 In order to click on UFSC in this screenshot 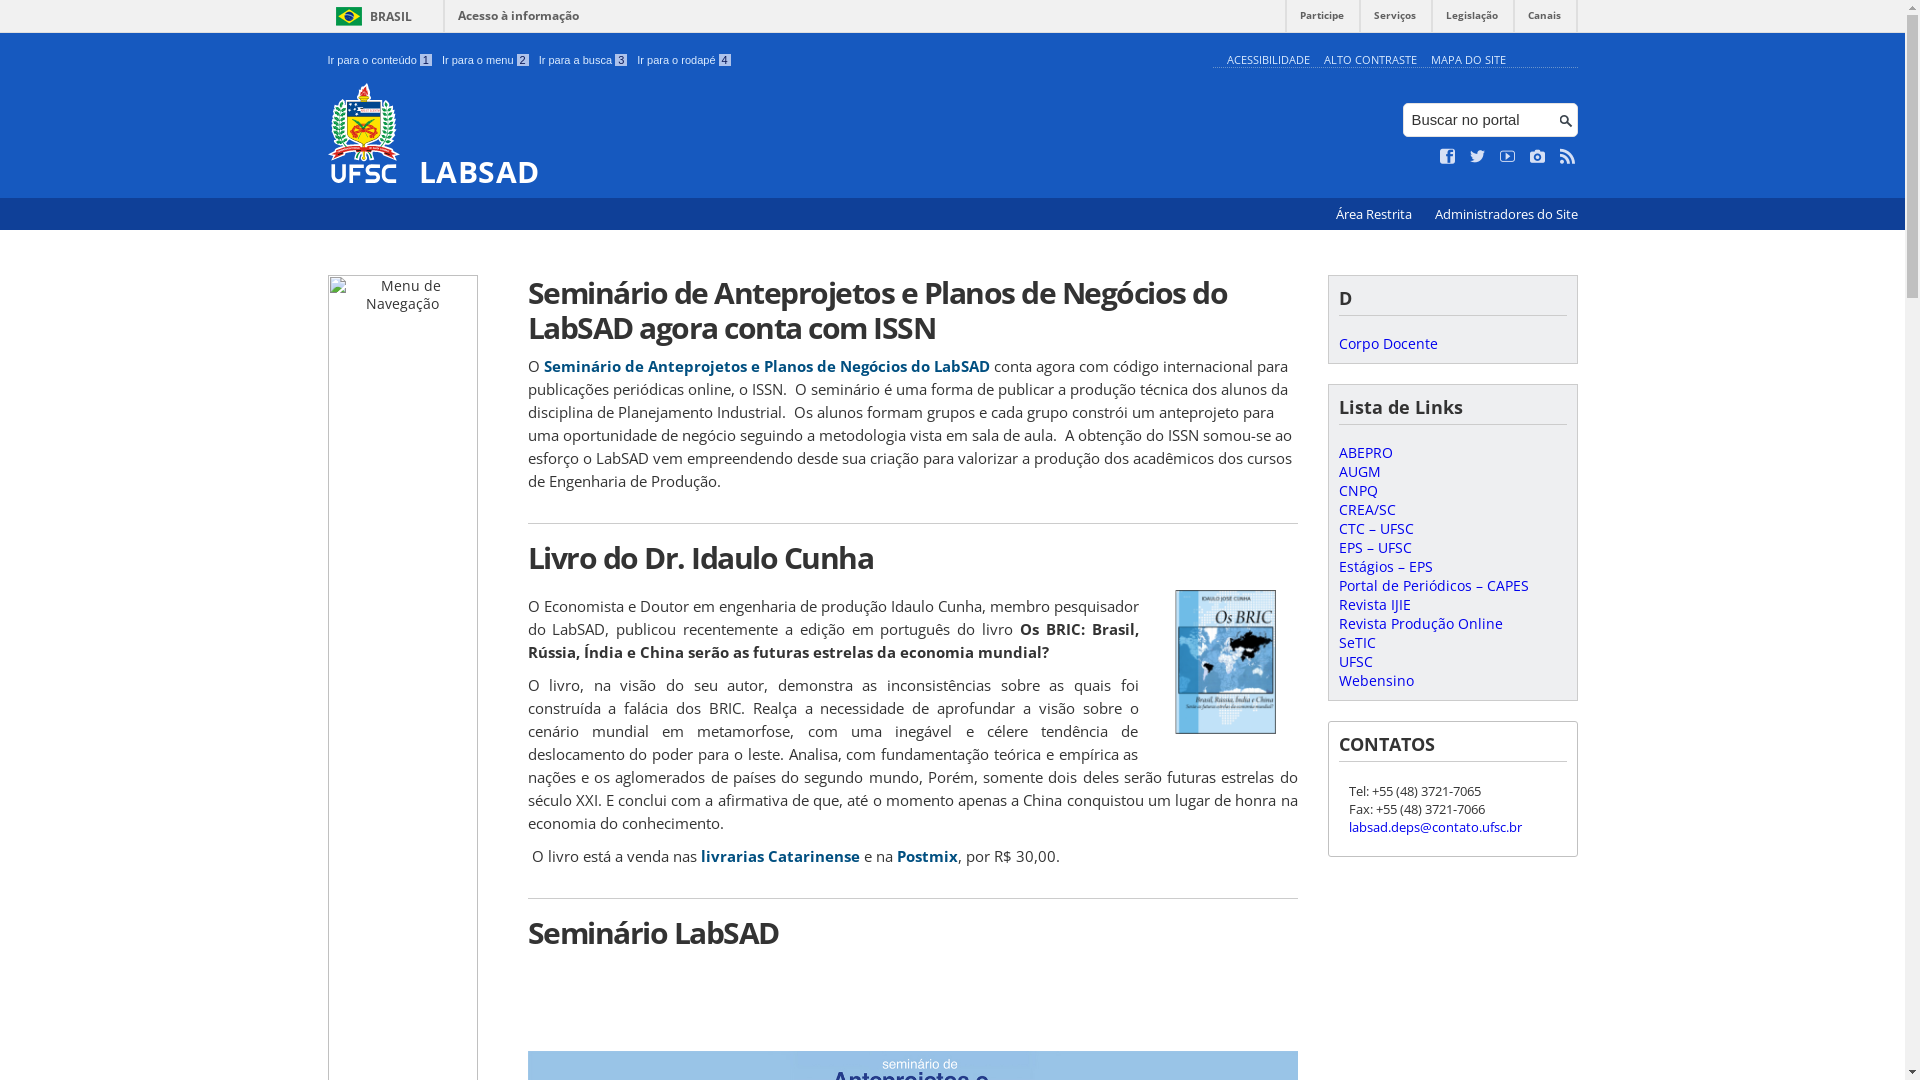, I will do `click(1355, 662)`.